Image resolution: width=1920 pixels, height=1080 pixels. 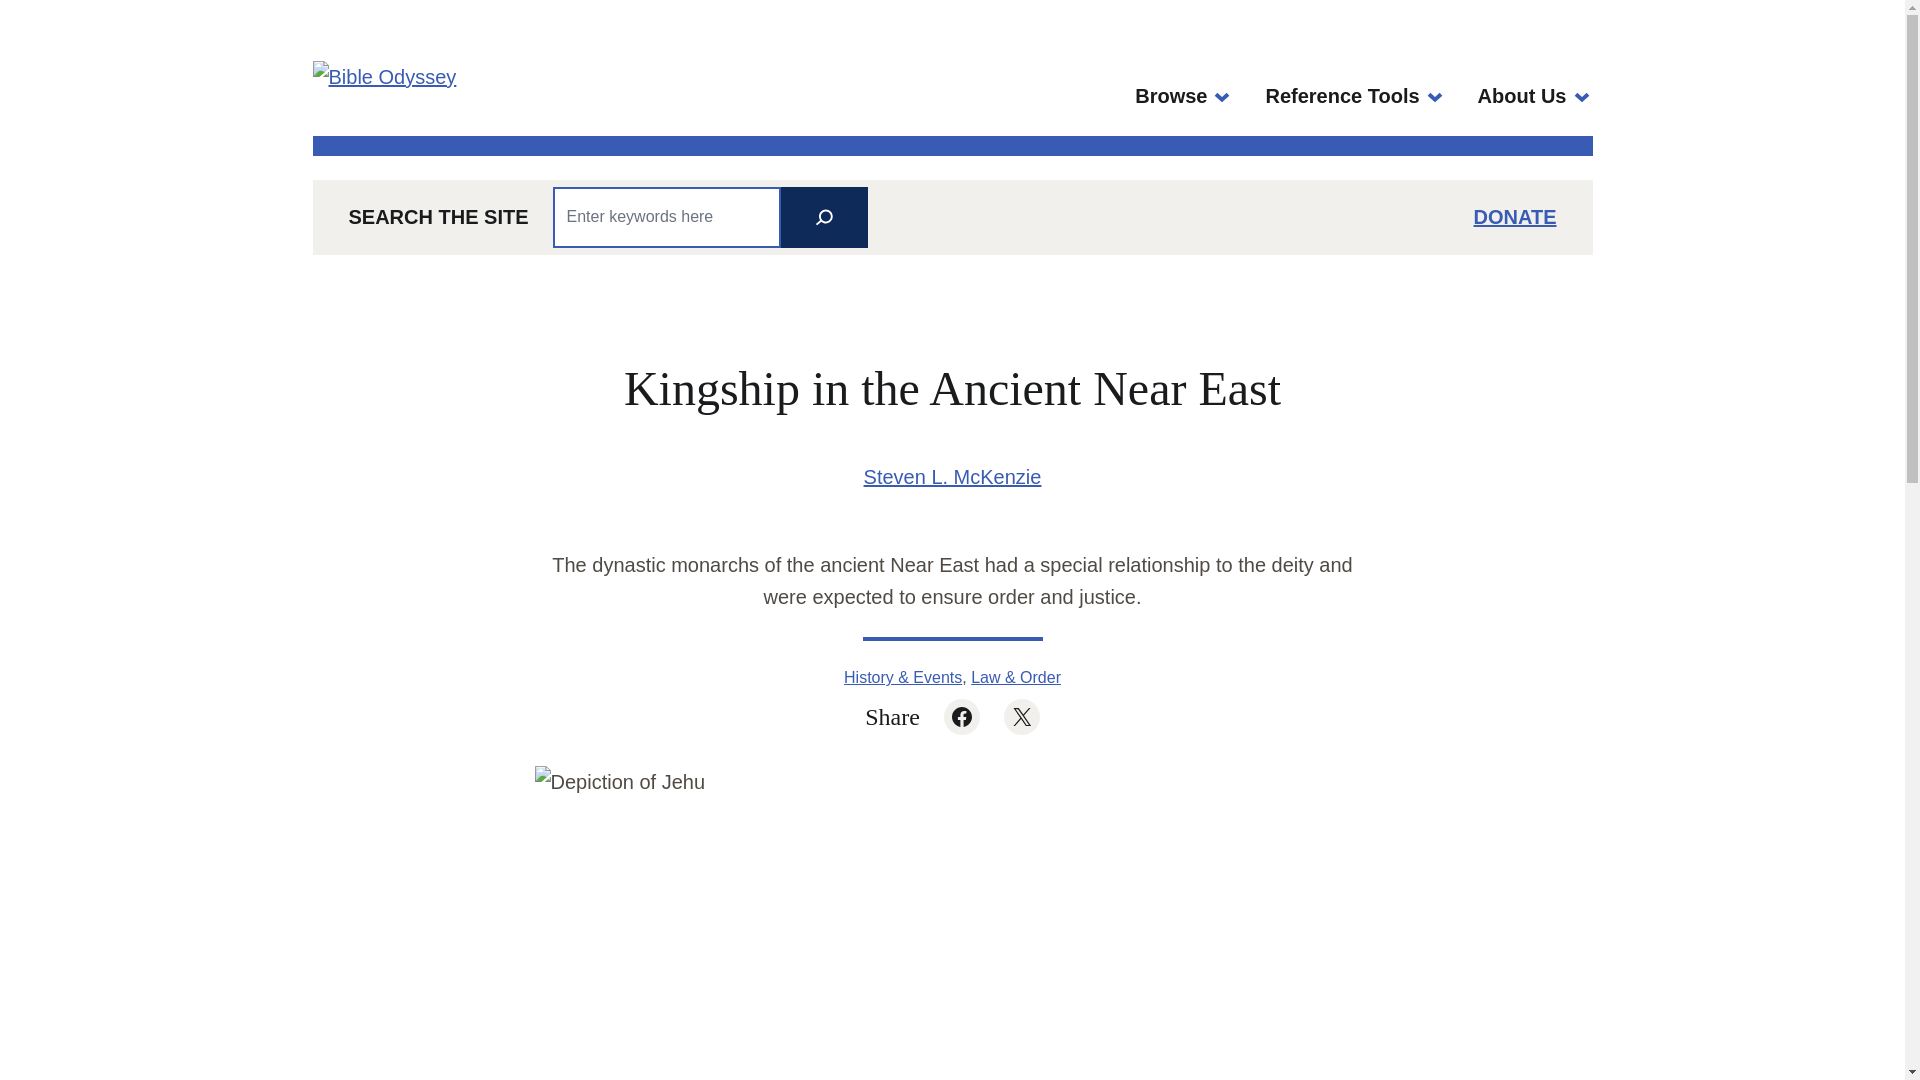 I want to click on  - opens in a new window, so click(x=1170, y=96).